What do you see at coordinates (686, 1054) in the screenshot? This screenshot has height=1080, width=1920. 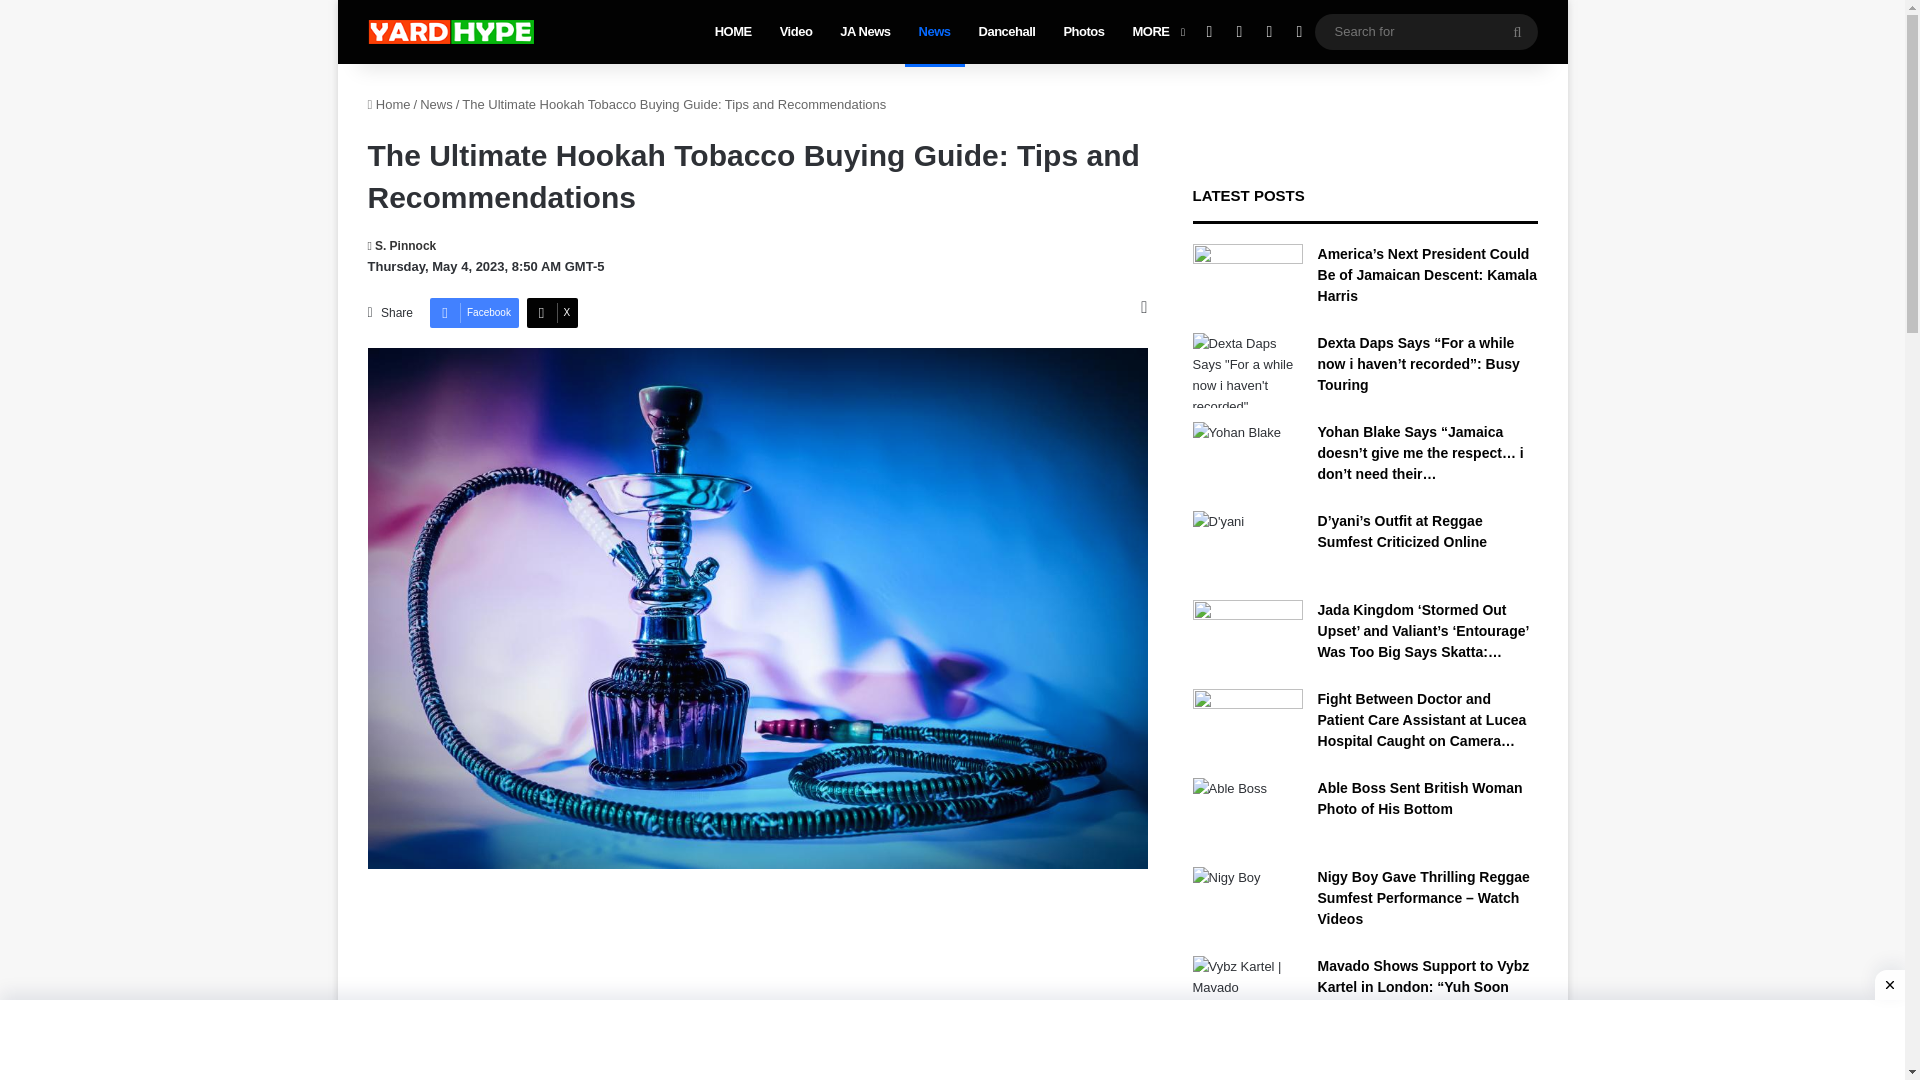 I see `tobacco` at bounding box center [686, 1054].